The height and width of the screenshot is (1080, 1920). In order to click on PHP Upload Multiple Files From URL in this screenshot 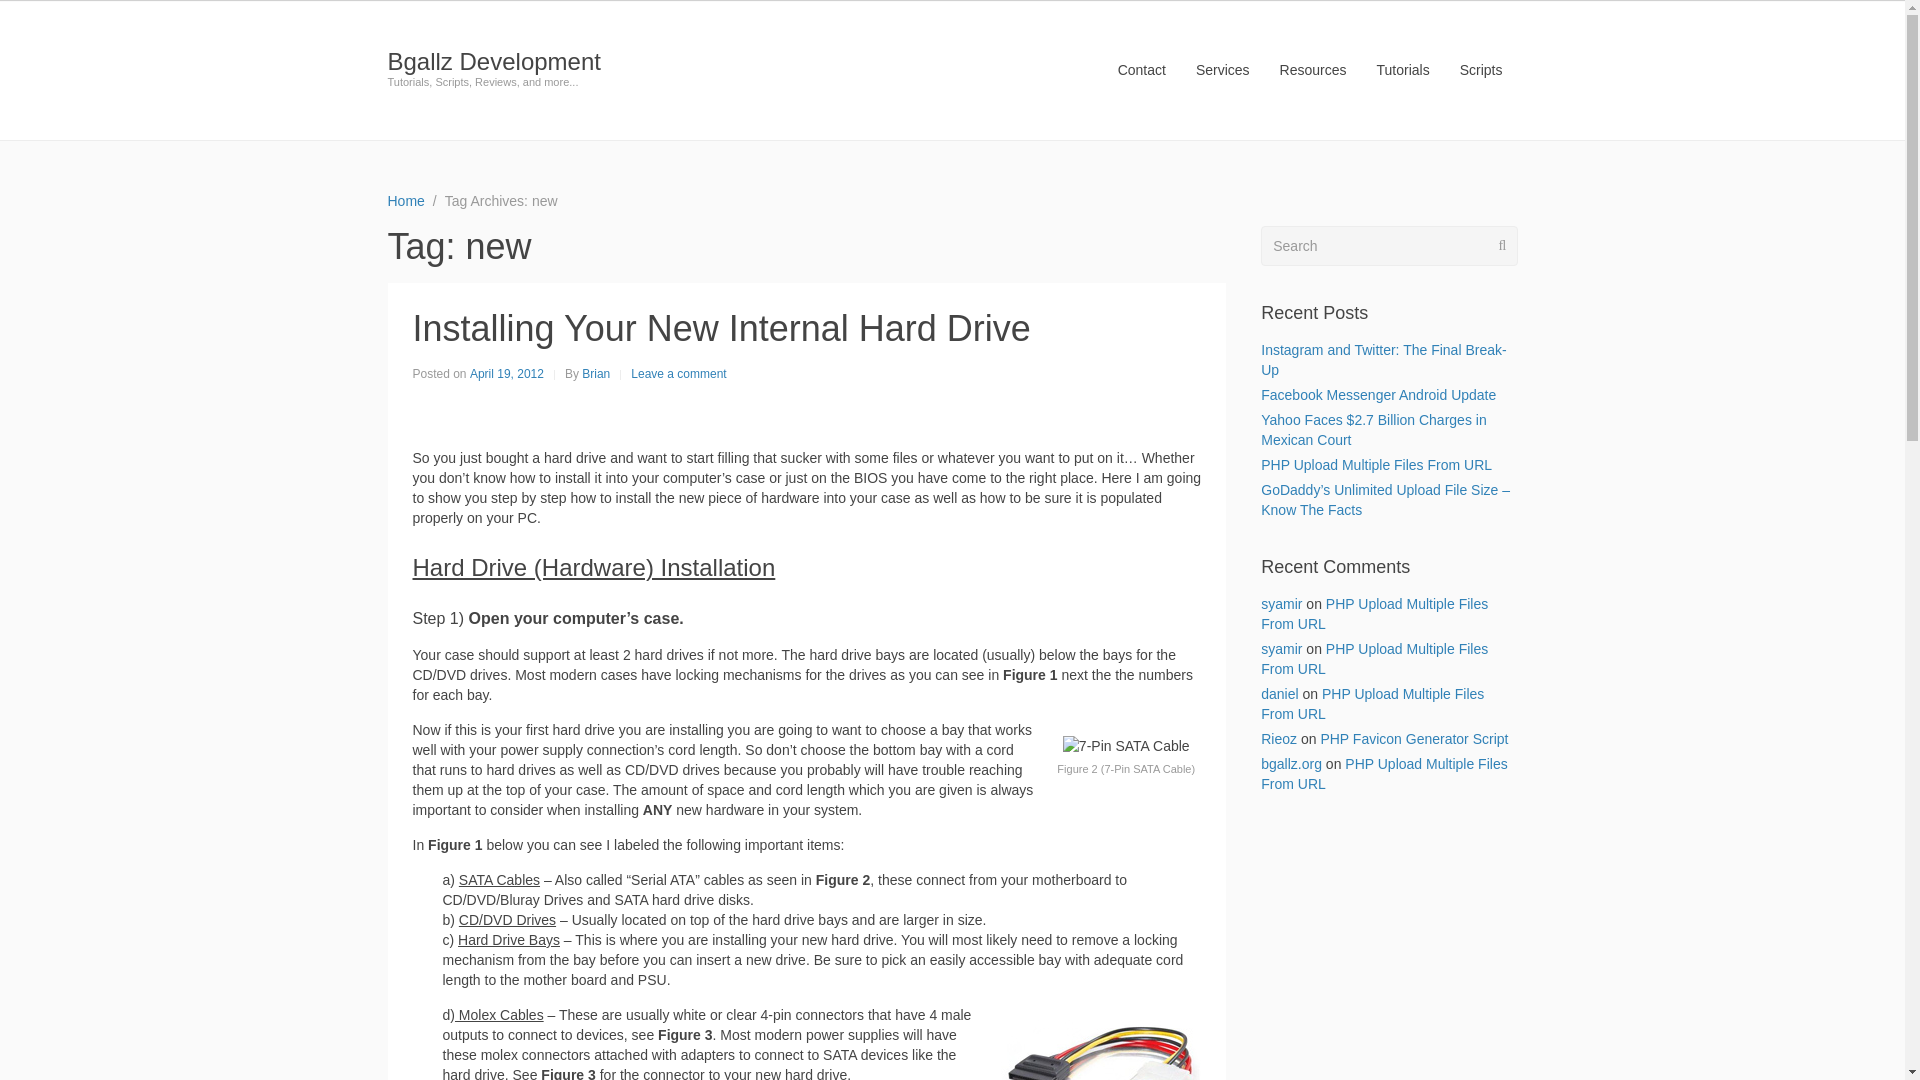, I will do `click(1374, 614)`.